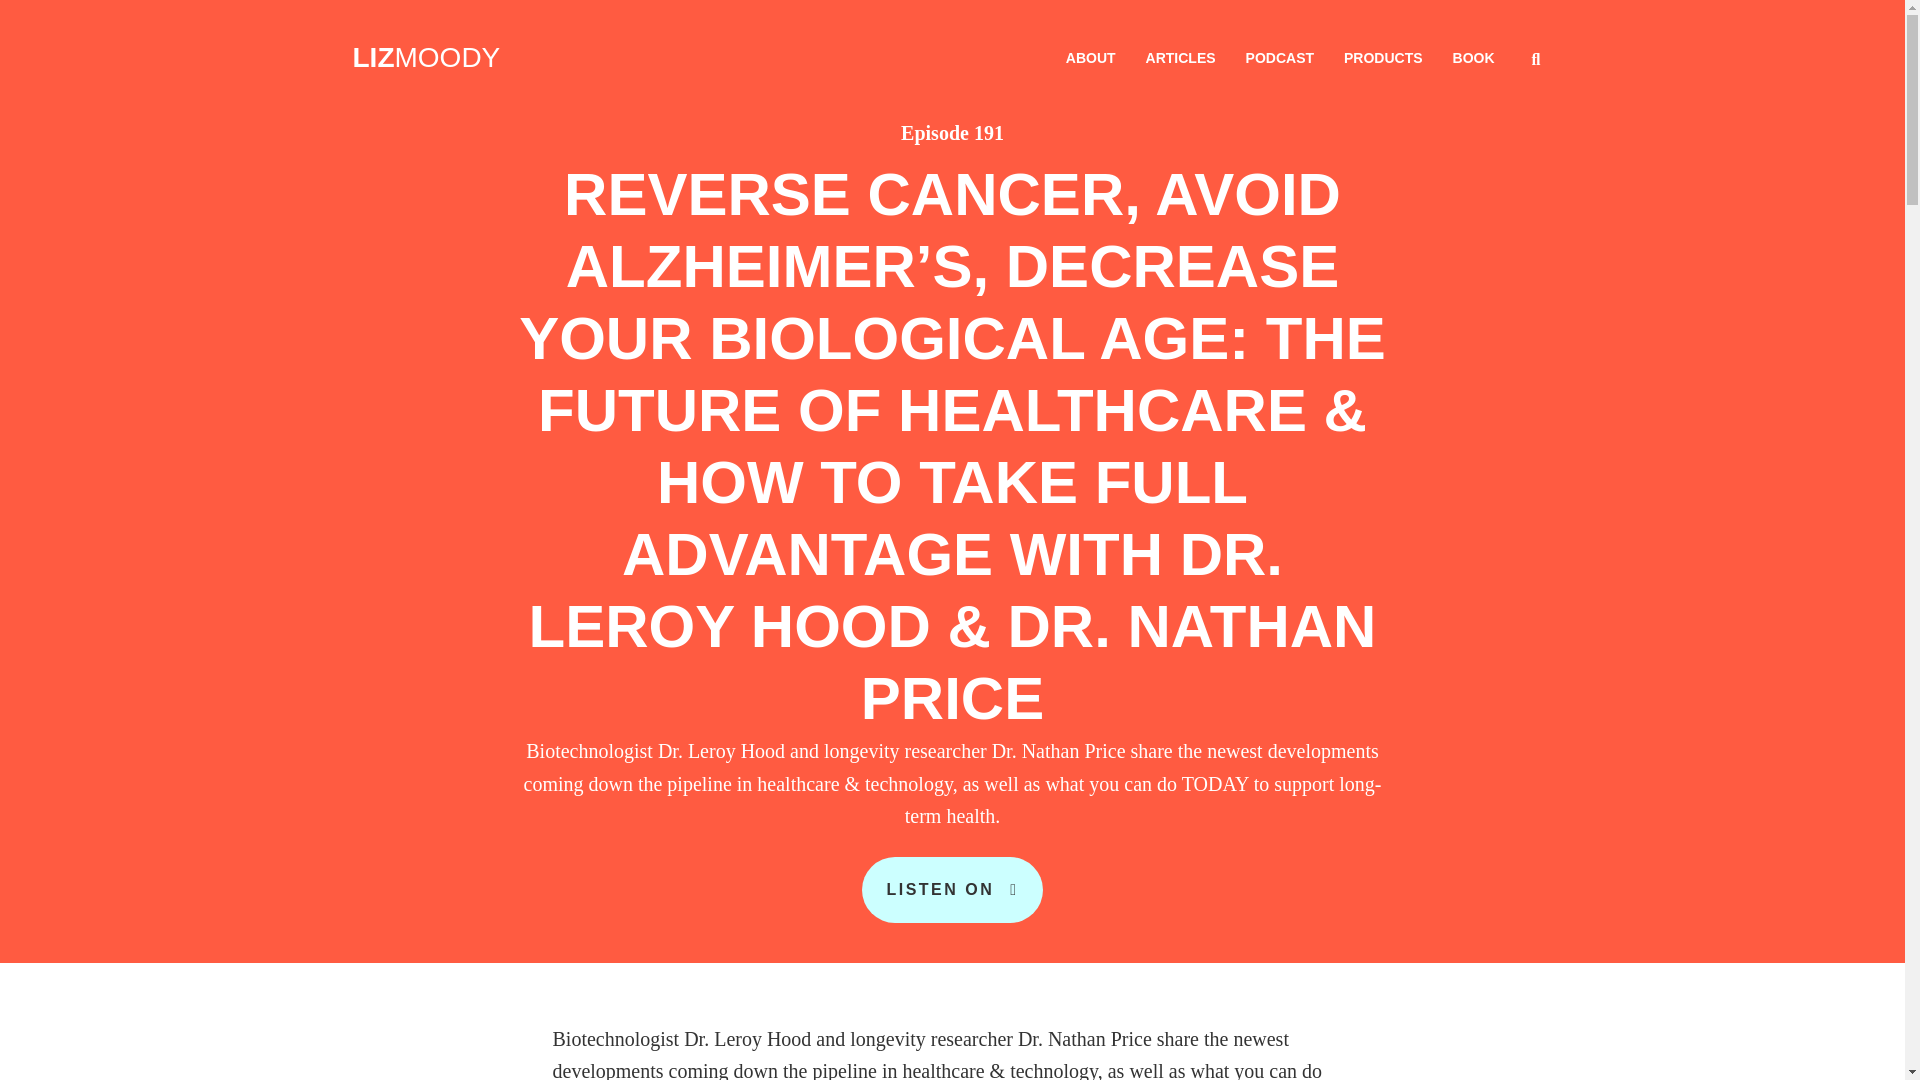  What do you see at coordinates (1180, 57) in the screenshot?
I see `ARTICLES` at bounding box center [1180, 57].